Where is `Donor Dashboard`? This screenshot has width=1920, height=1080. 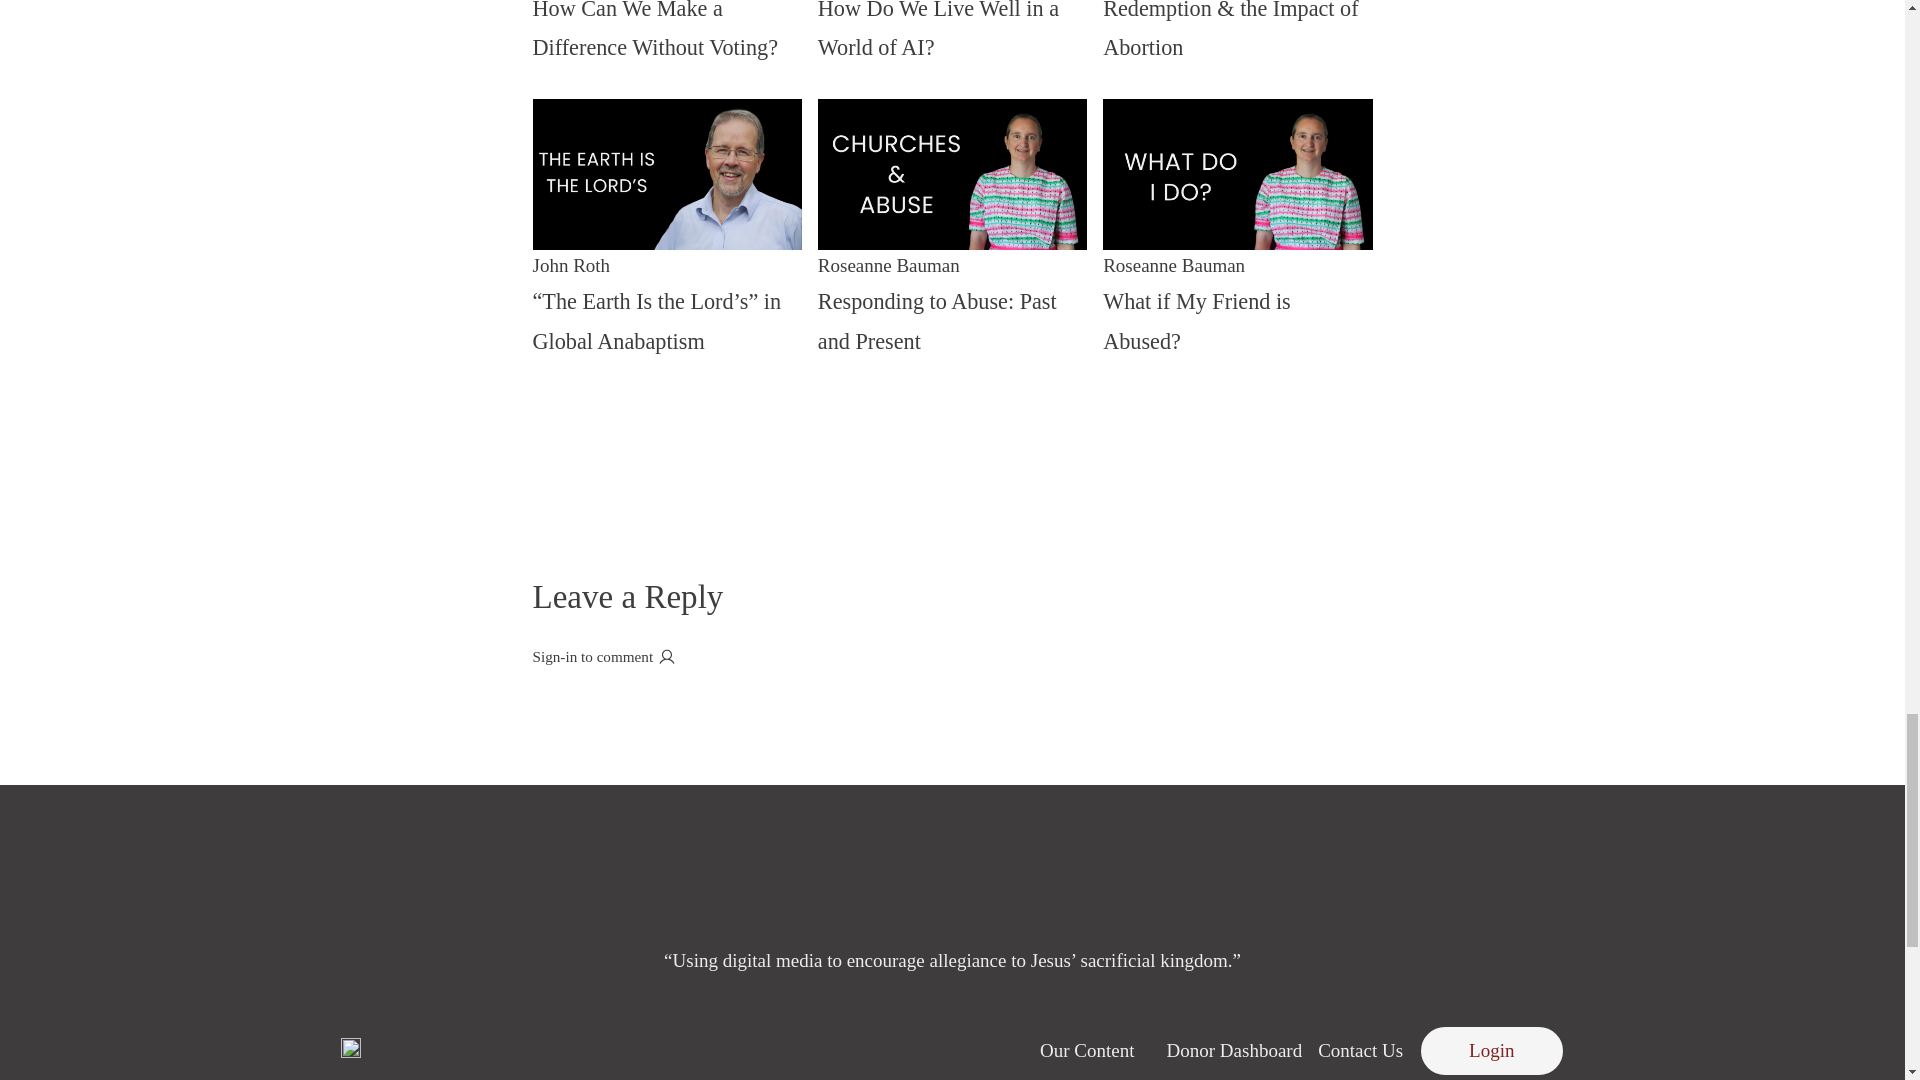
Donor Dashboard is located at coordinates (952, 261).